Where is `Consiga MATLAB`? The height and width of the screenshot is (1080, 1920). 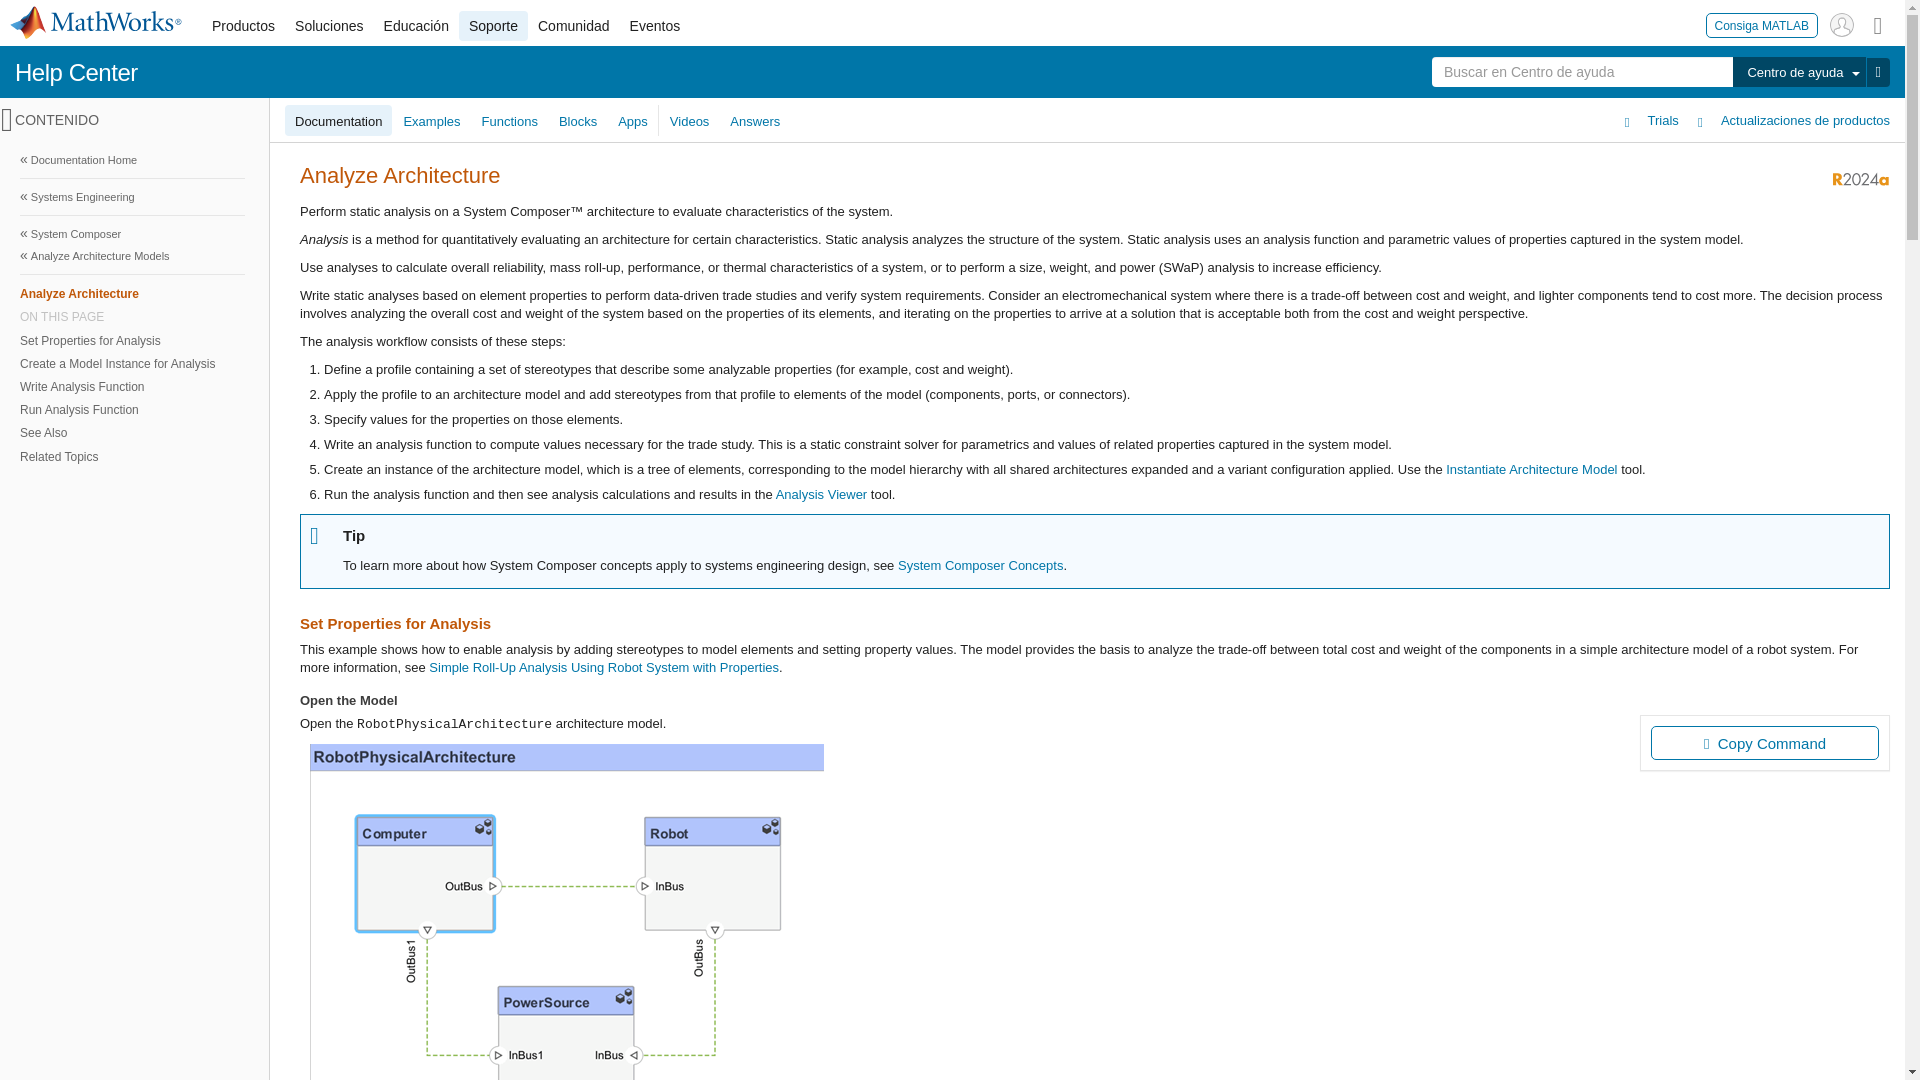 Consiga MATLAB is located at coordinates (1762, 24).